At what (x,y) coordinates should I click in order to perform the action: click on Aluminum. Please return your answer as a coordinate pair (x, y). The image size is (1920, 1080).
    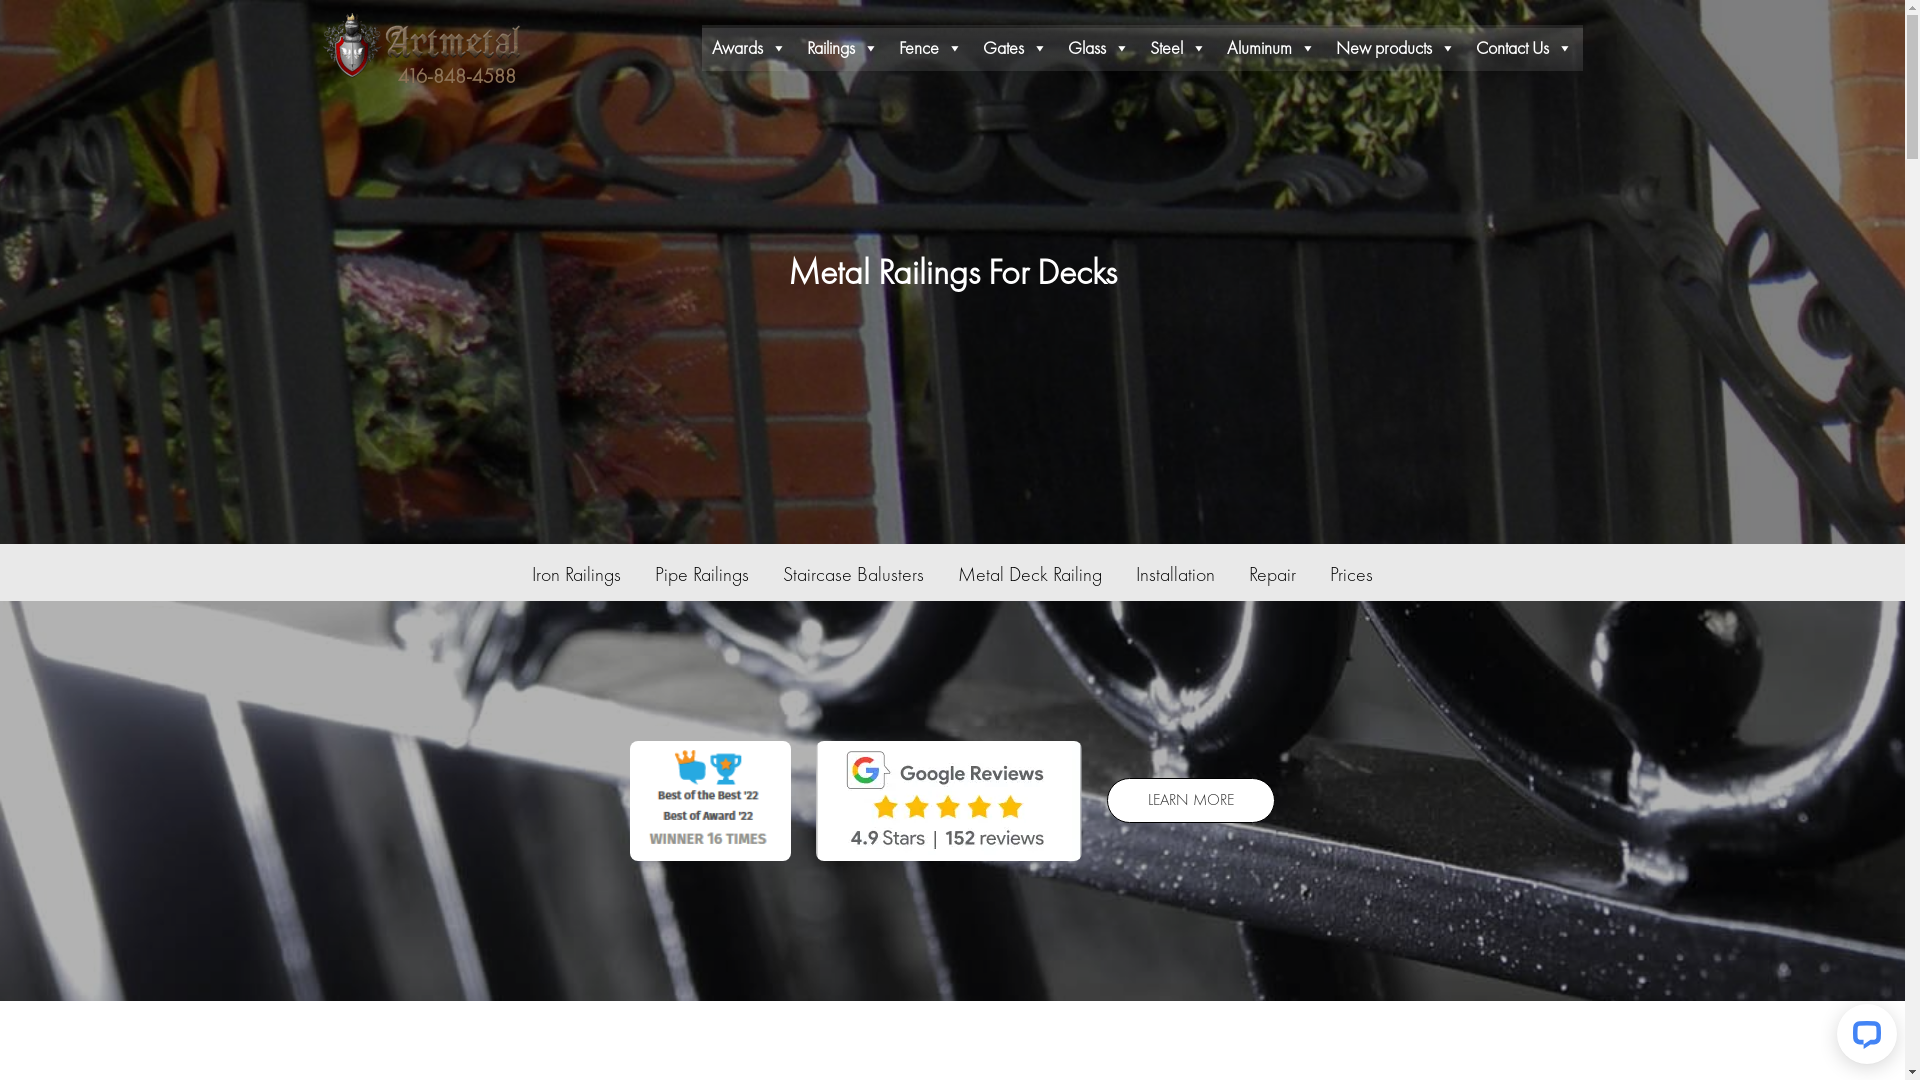
    Looking at the image, I should click on (1270, 48).